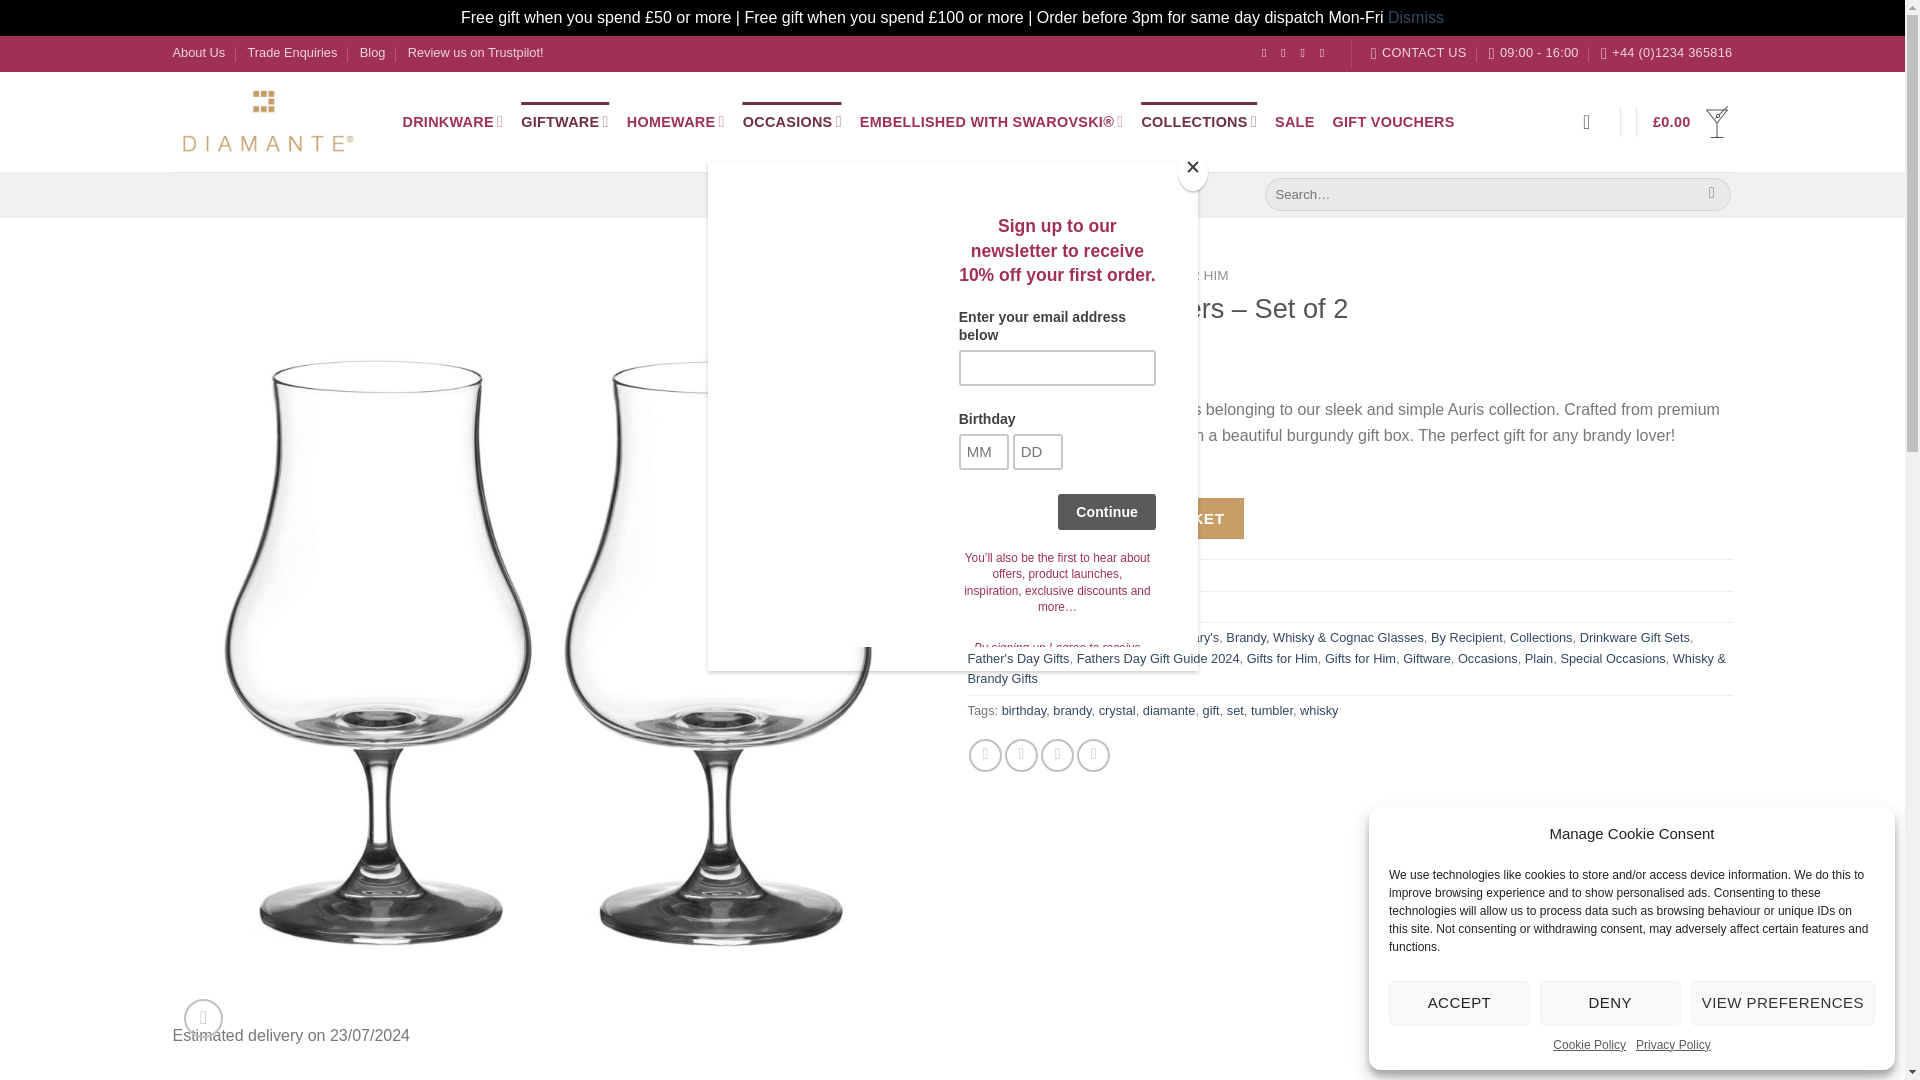 The height and width of the screenshot is (1080, 1920). I want to click on Review us on Trustpilot!, so click(475, 52).